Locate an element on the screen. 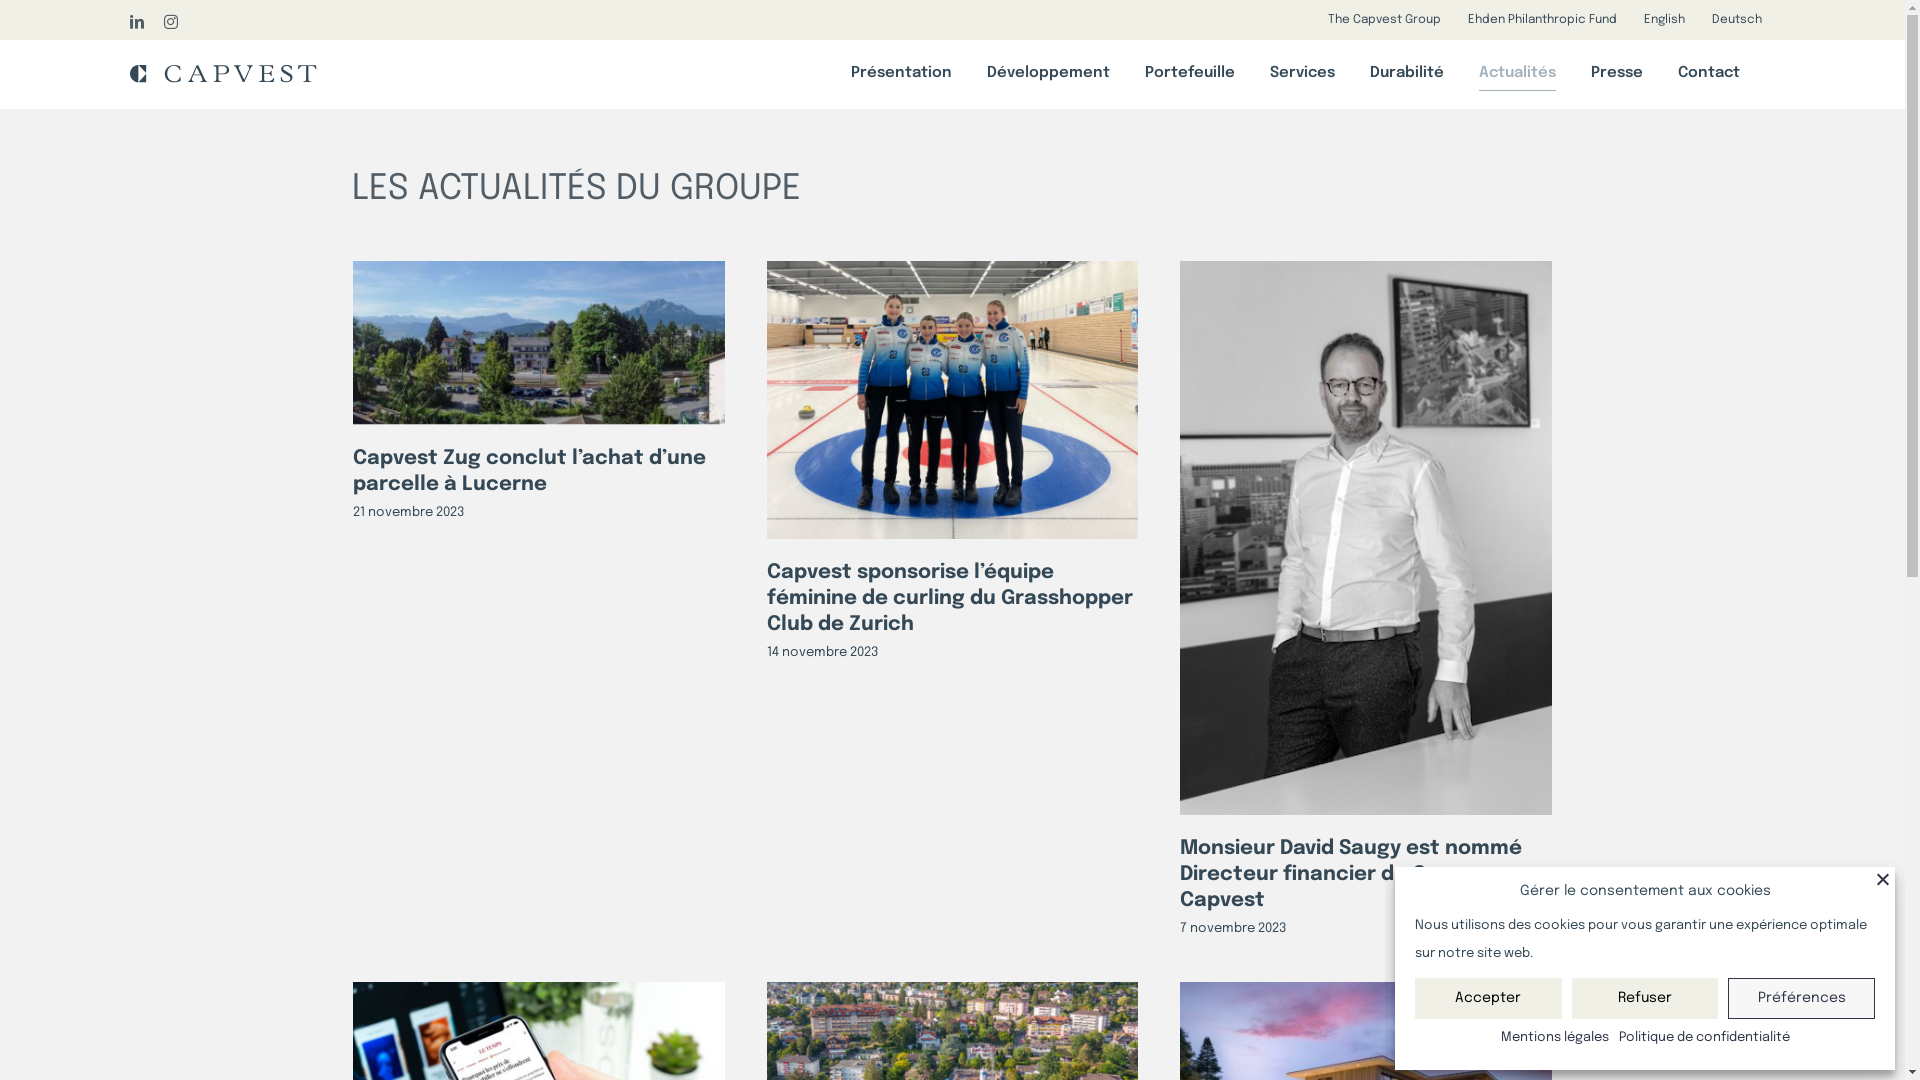  Instagram is located at coordinates (171, 22).